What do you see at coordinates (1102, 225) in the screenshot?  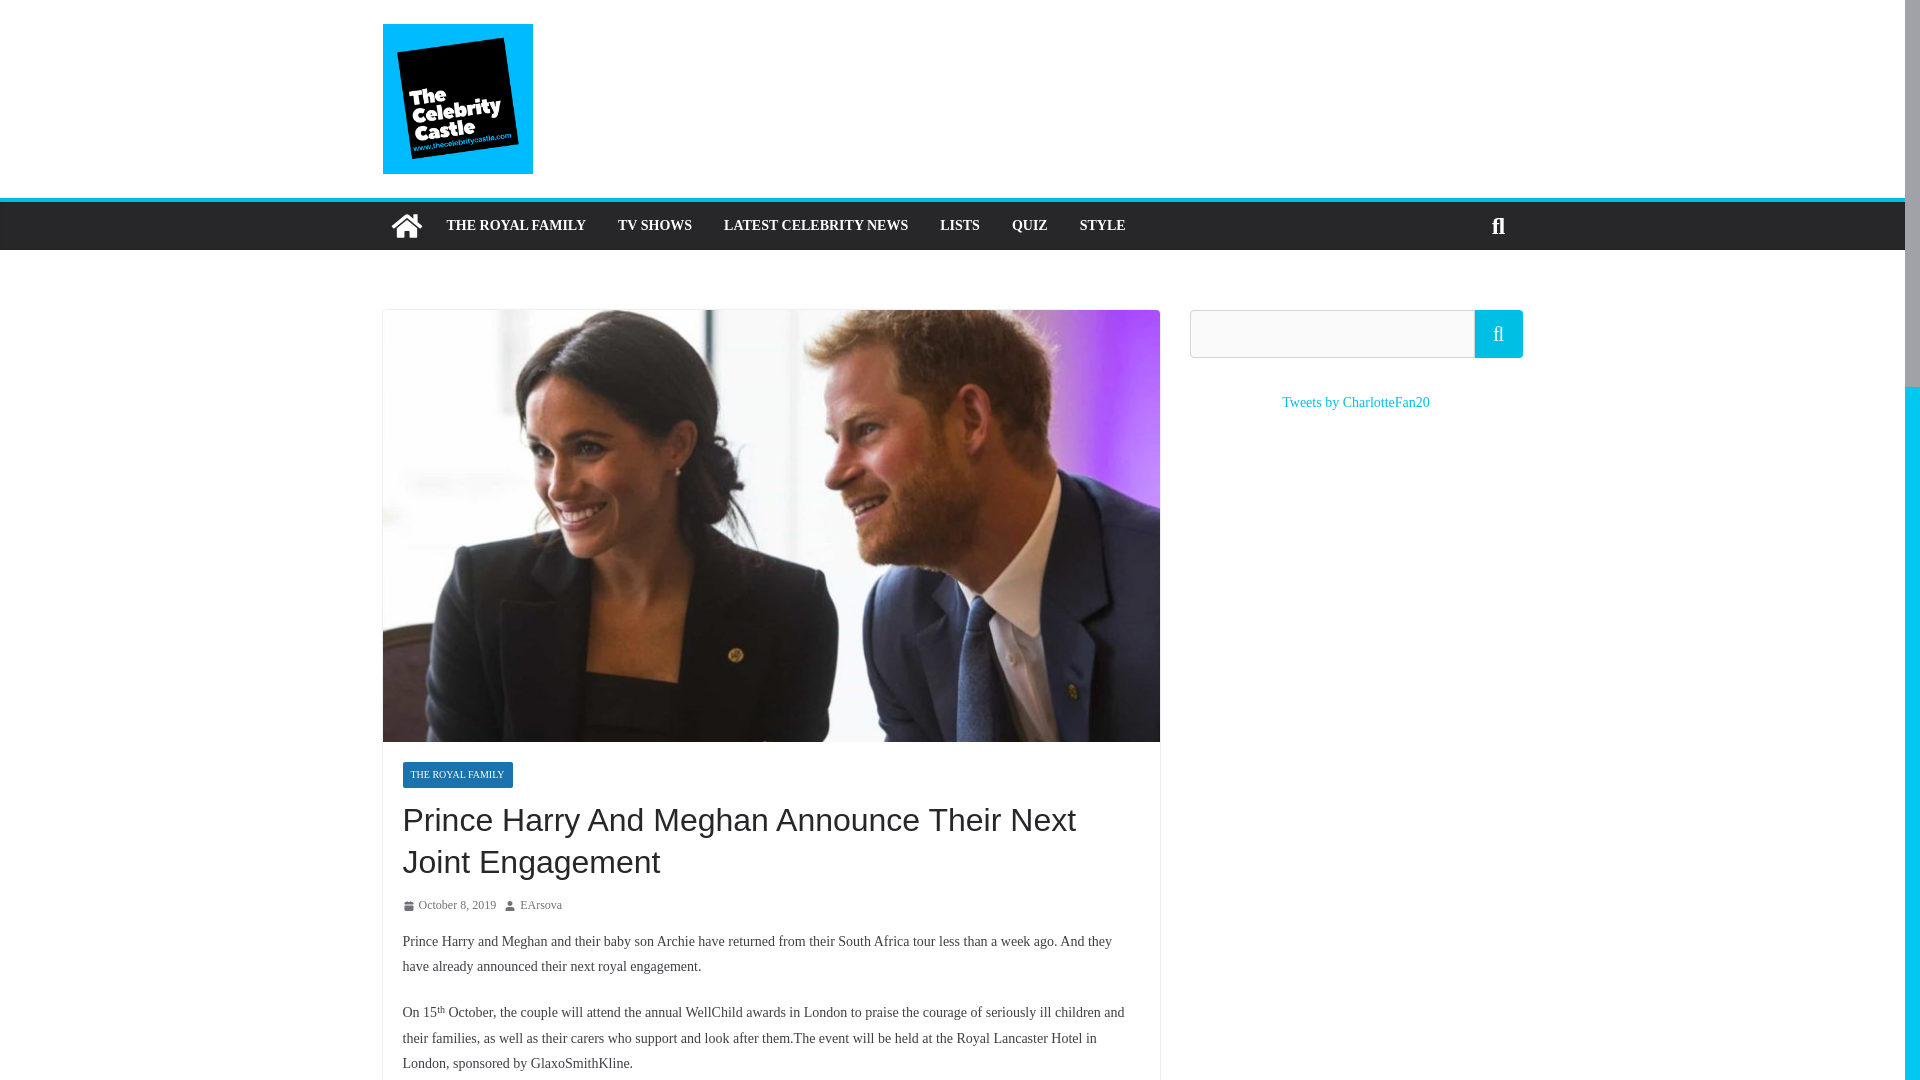 I see `STYLE` at bounding box center [1102, 225].